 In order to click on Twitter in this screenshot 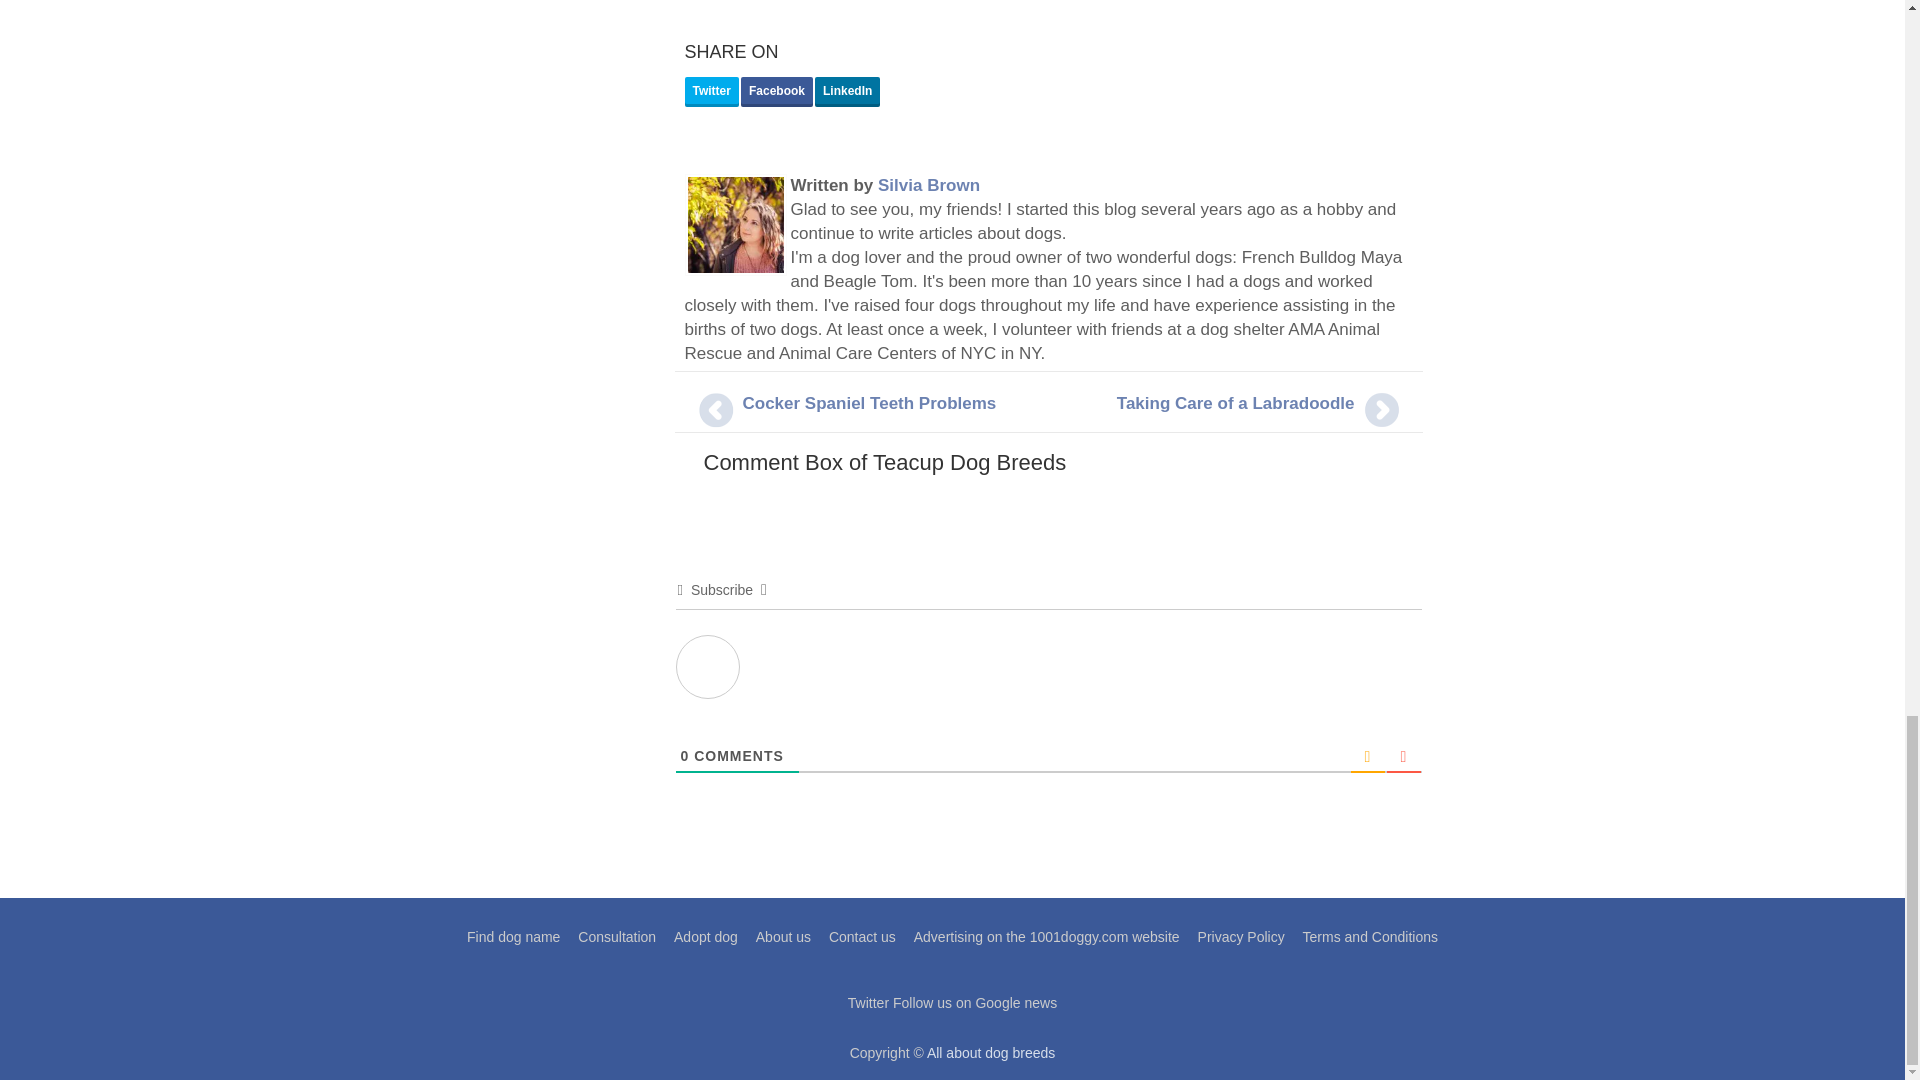, I will do `click(710, 91)`.